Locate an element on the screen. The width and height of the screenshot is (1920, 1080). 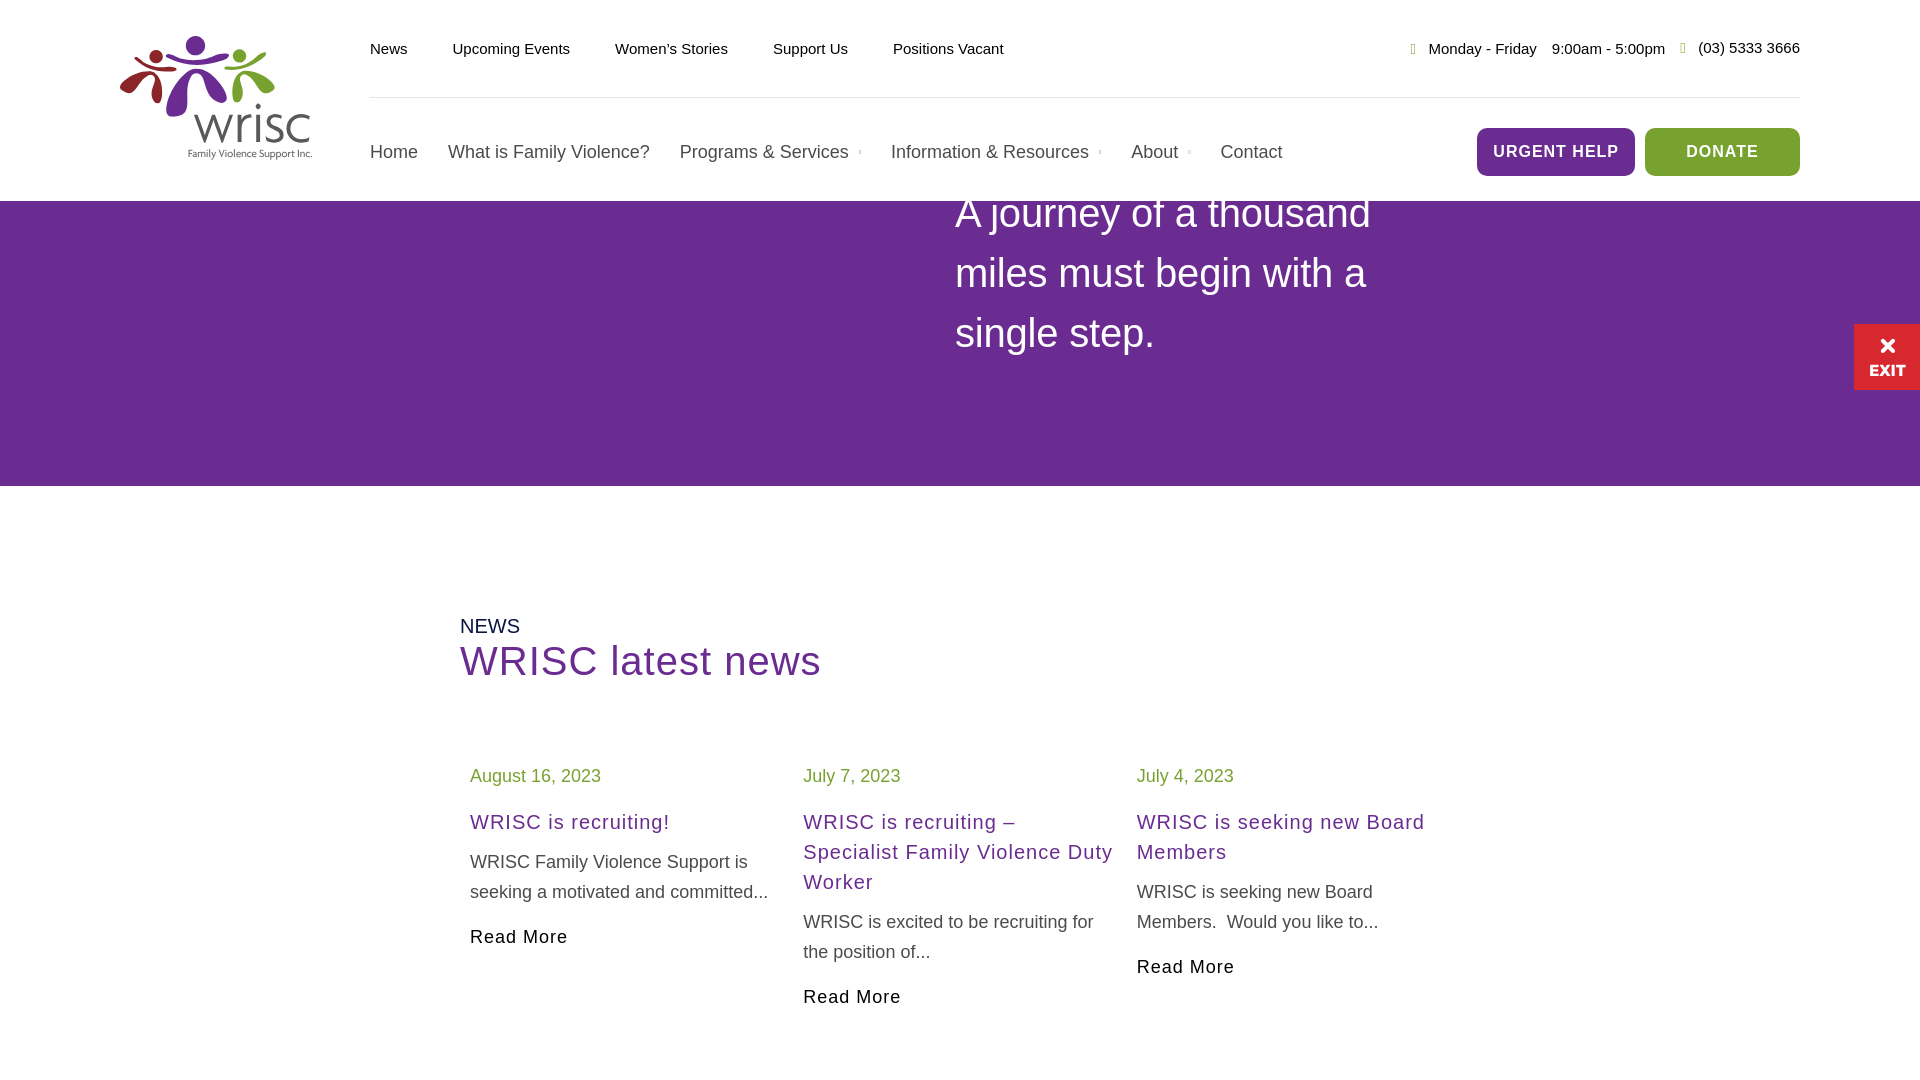
Positions Vacant is located at coordinates (948, 48).